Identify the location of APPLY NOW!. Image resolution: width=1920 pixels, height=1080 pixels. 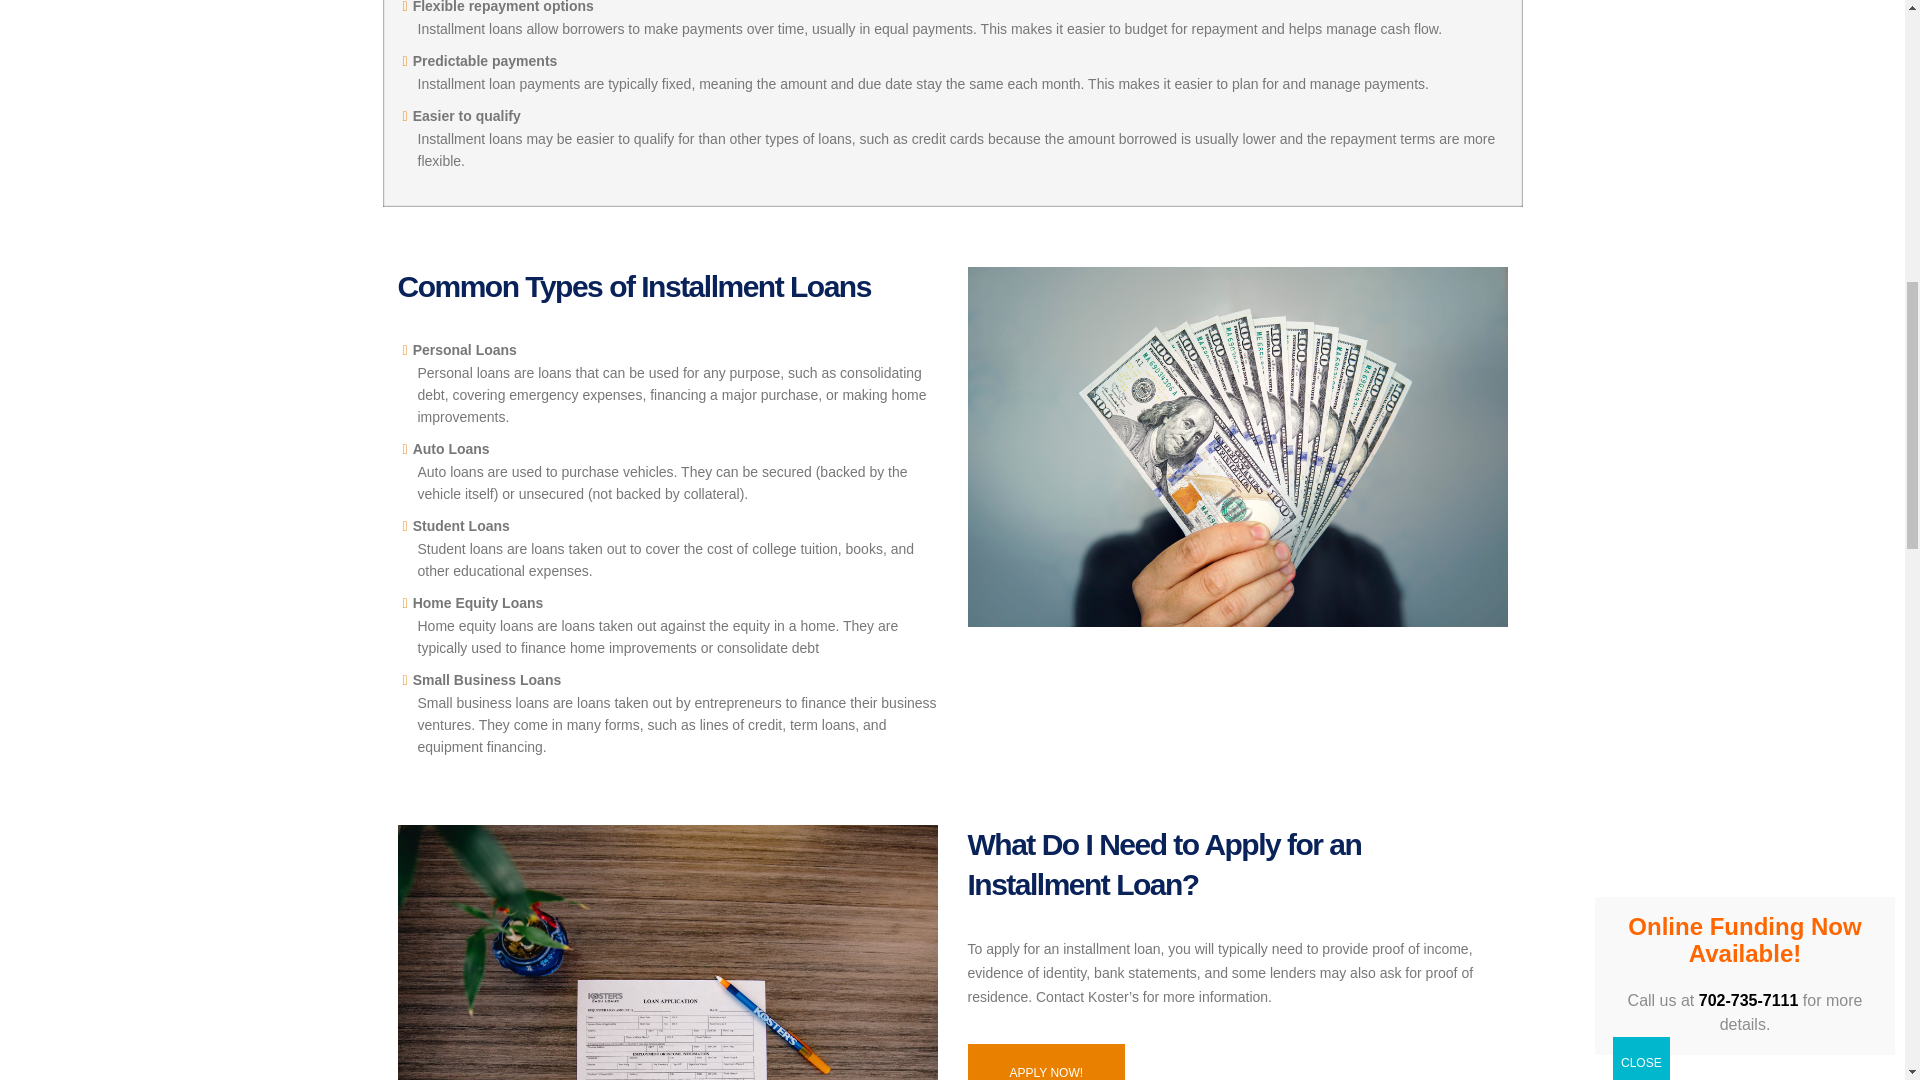
(1046, 1062).